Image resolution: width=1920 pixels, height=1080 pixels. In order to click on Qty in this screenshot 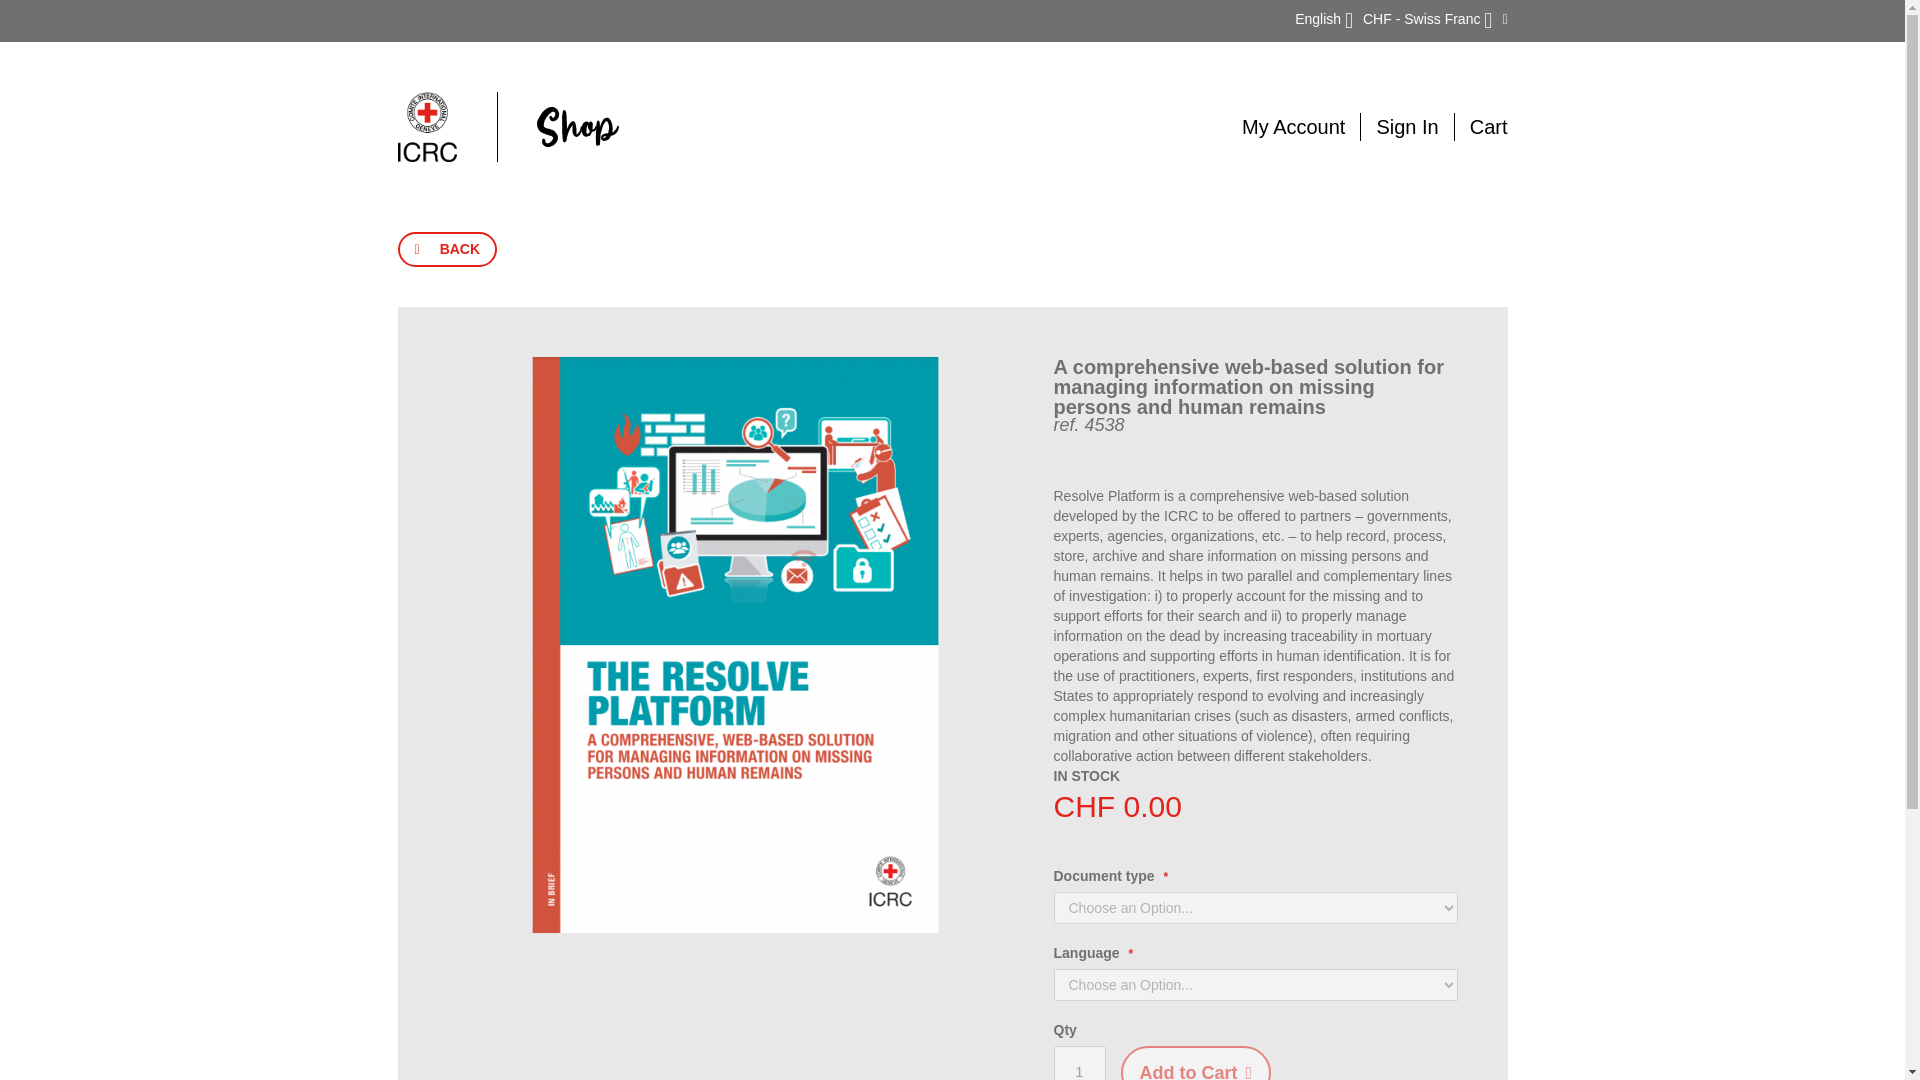, I will do `click(1080, 1063)`.